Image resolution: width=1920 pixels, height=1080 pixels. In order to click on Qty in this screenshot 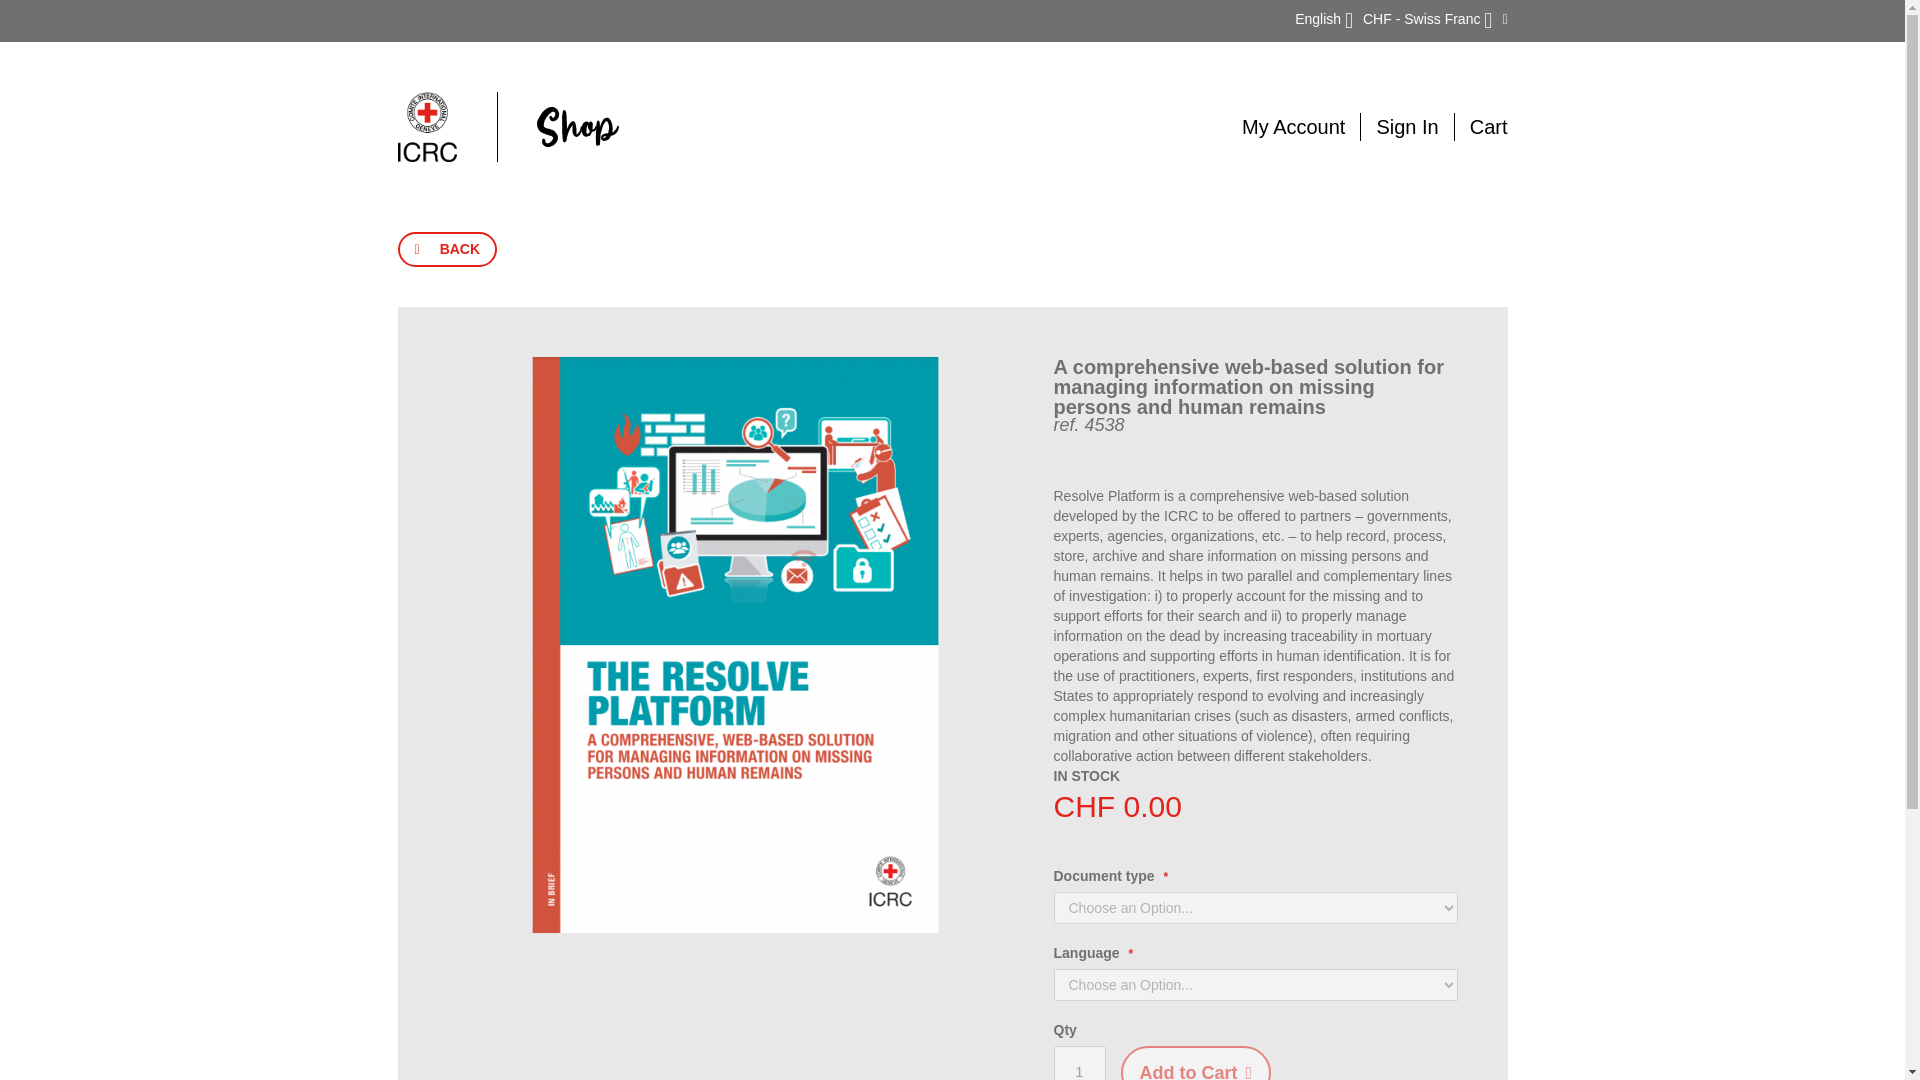, I will do `click(1080, 1063)`.